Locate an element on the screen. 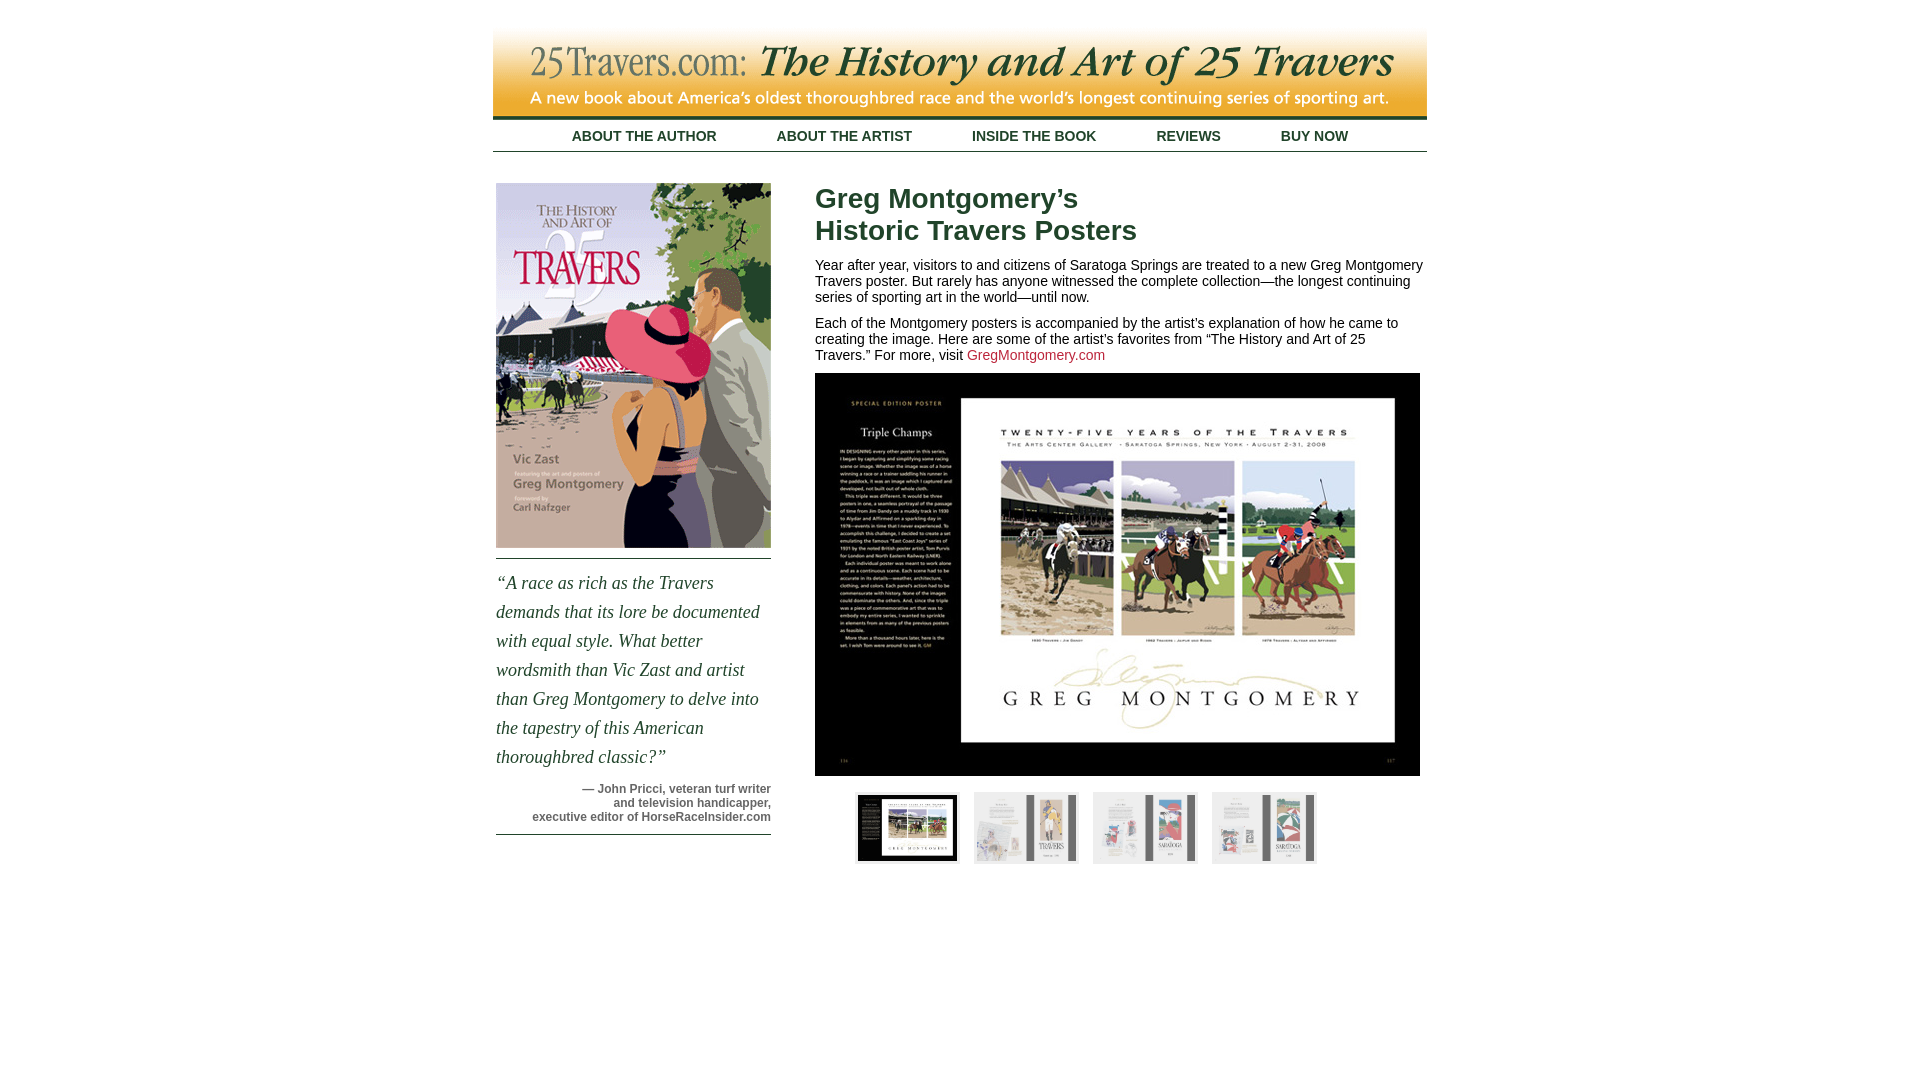 The width and height of the screenshot is (1920, 1080). INSIDE THE BOOK is located at coordinates (1034, 136).